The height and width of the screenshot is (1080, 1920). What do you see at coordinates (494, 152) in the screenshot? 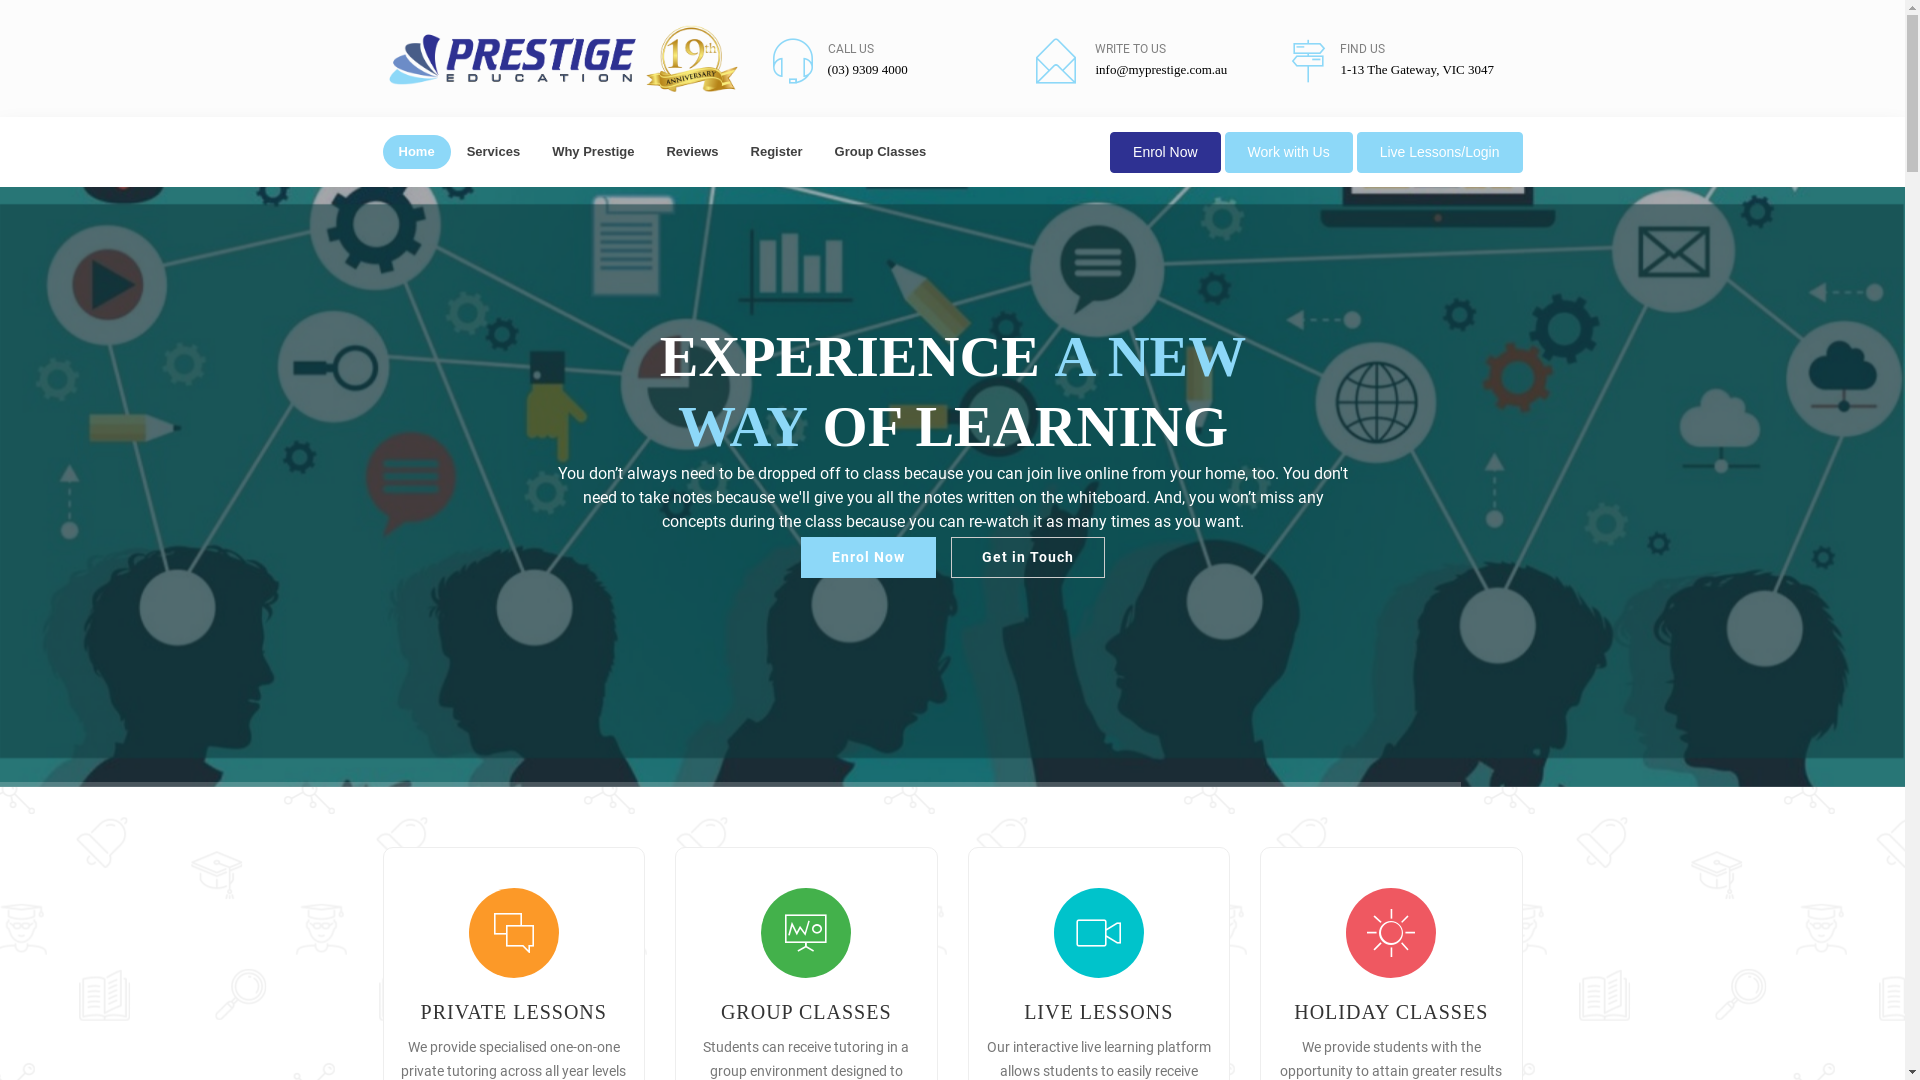
I see `Services` at bounding box center [494, 152].